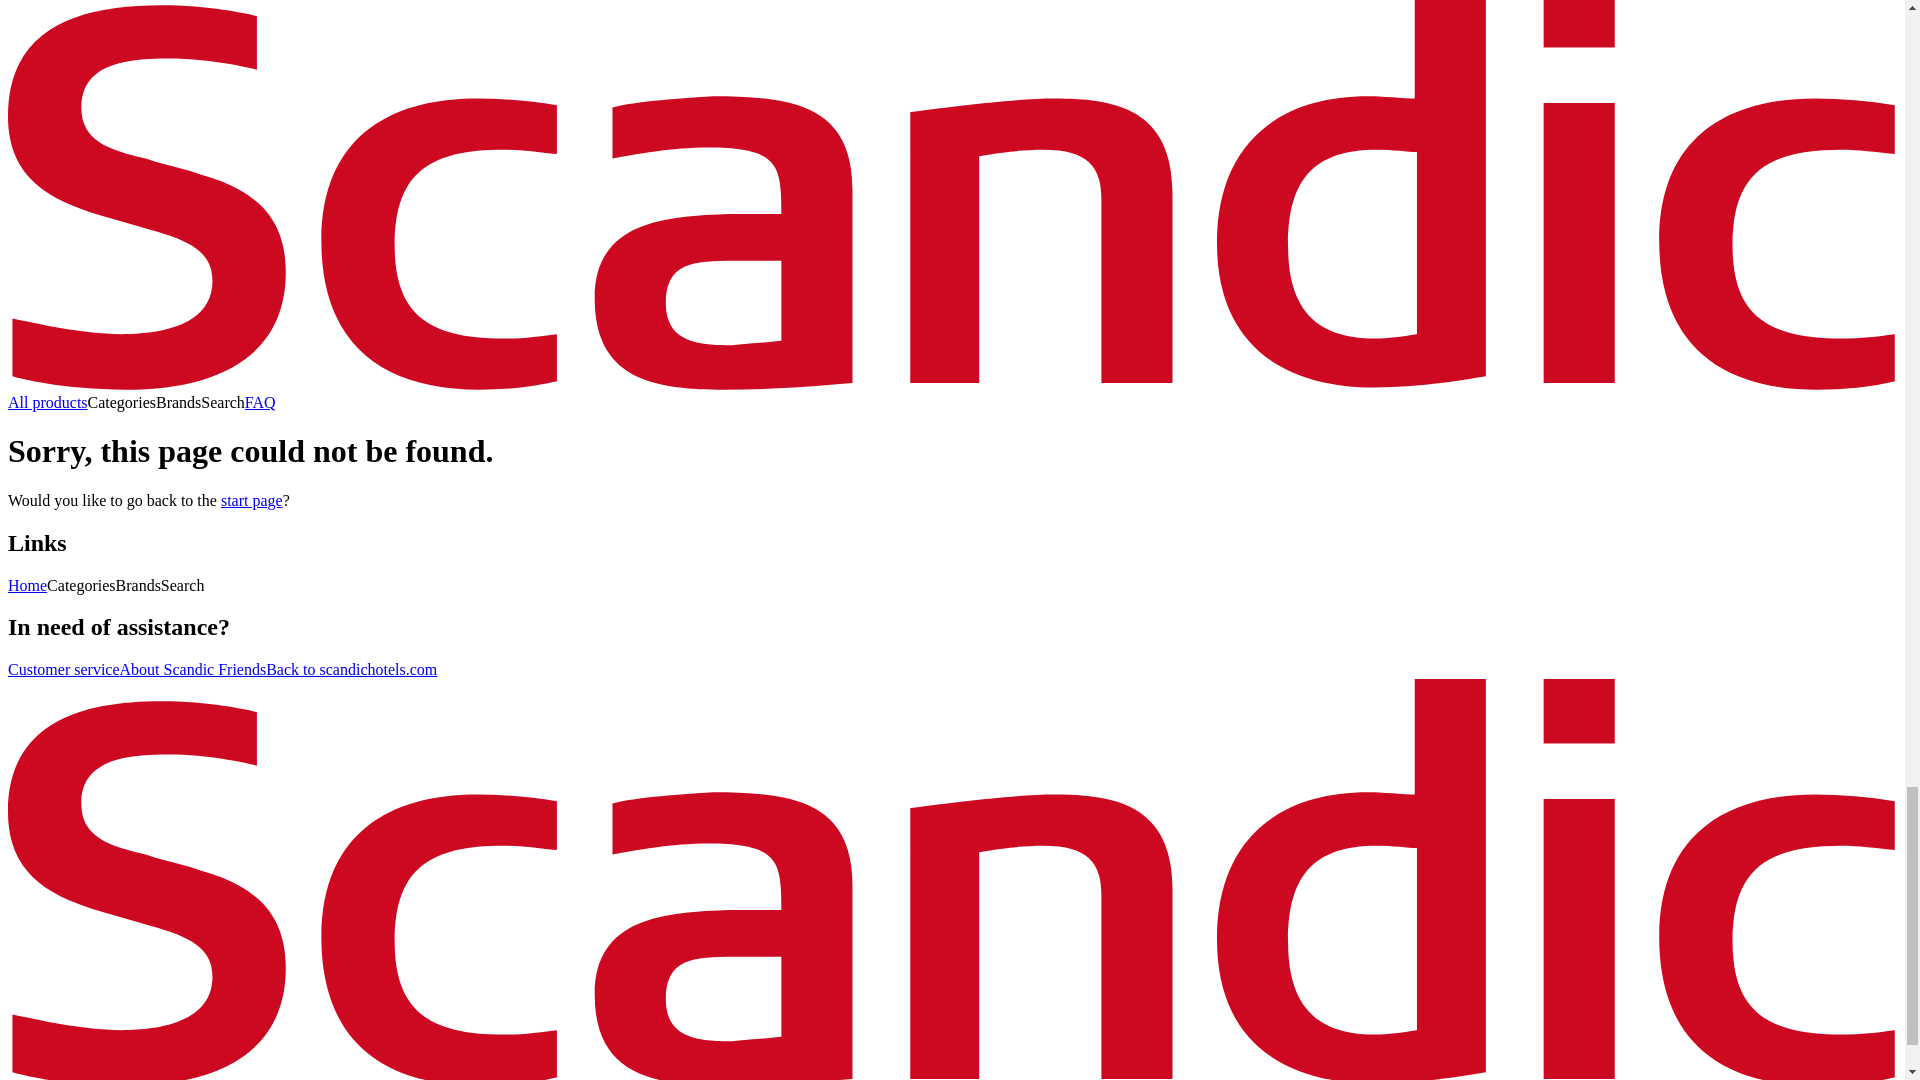 The image size is (1920, 1080). Describe the element at coordinates (26, 585) in the screenshot. I see `Home` at that location.